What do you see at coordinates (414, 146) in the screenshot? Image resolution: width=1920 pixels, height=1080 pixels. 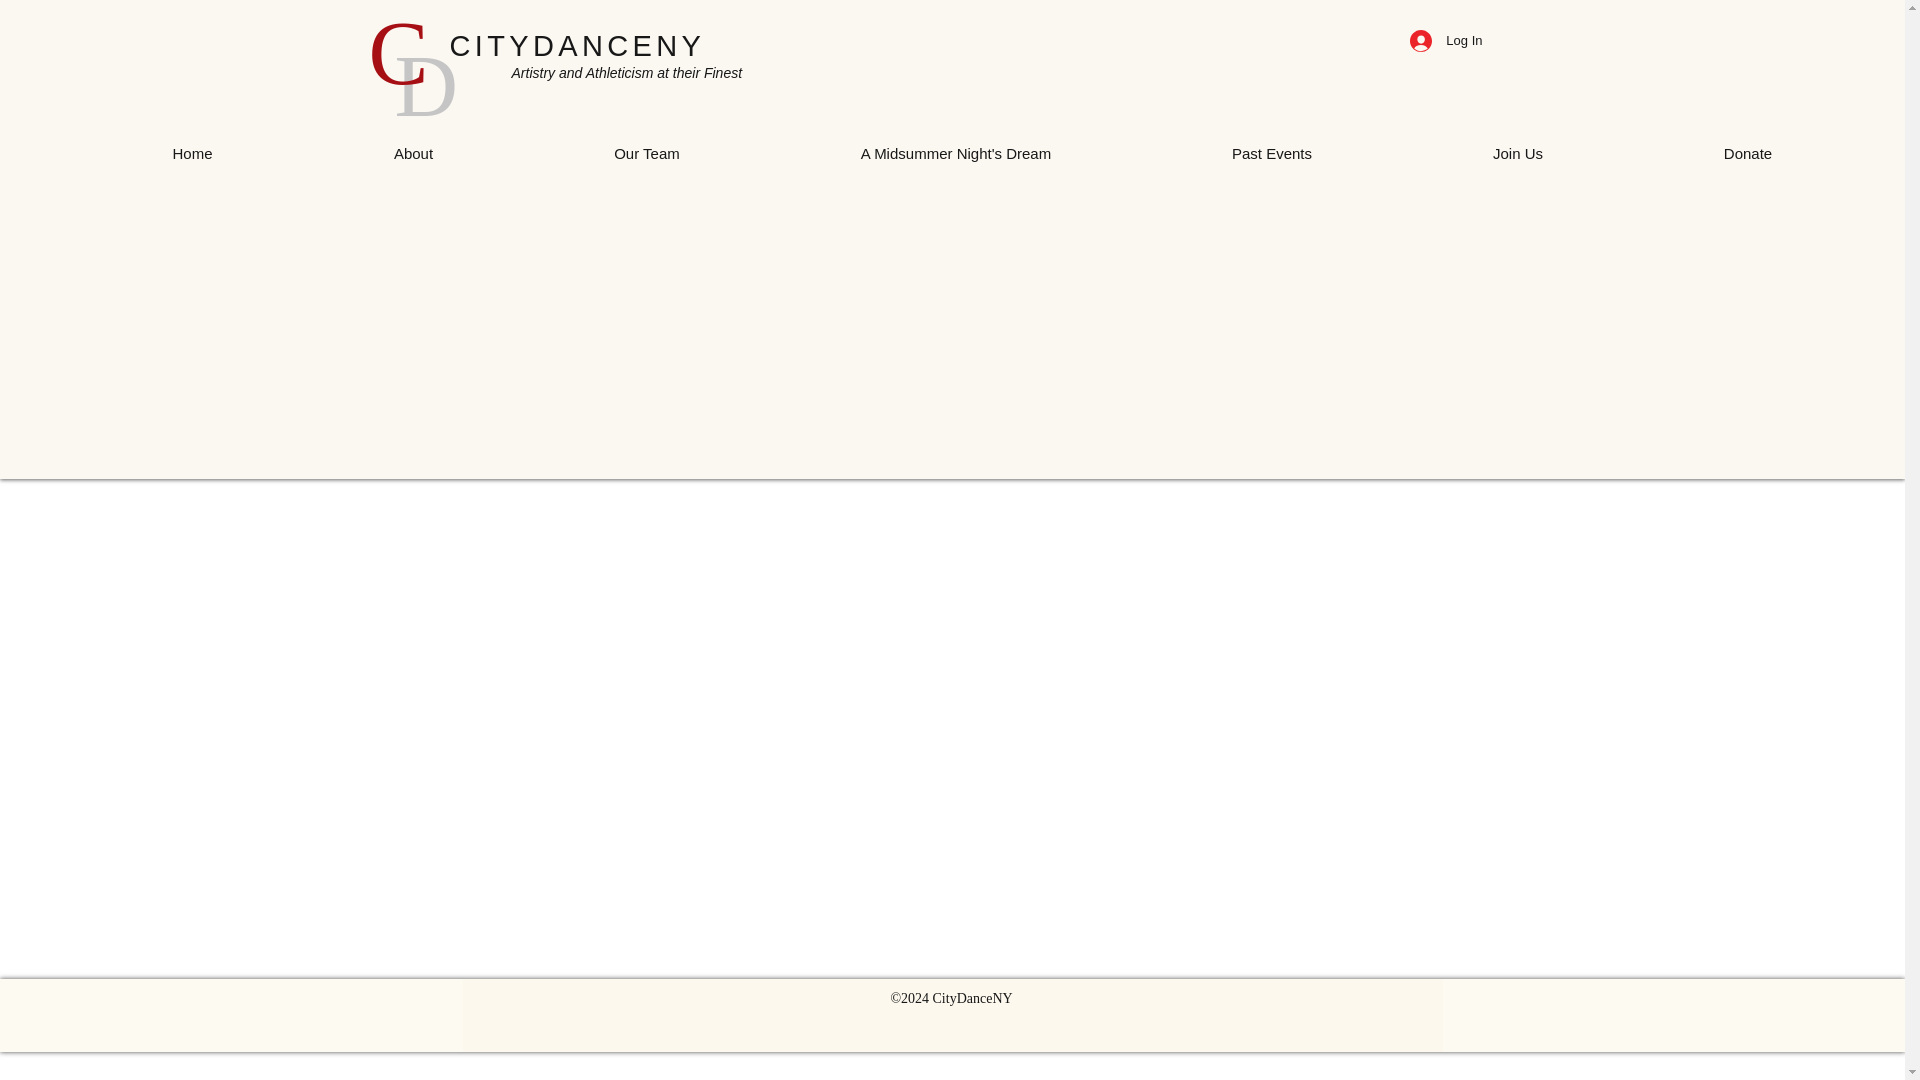 I see `About` at bounding box center [414, 146].